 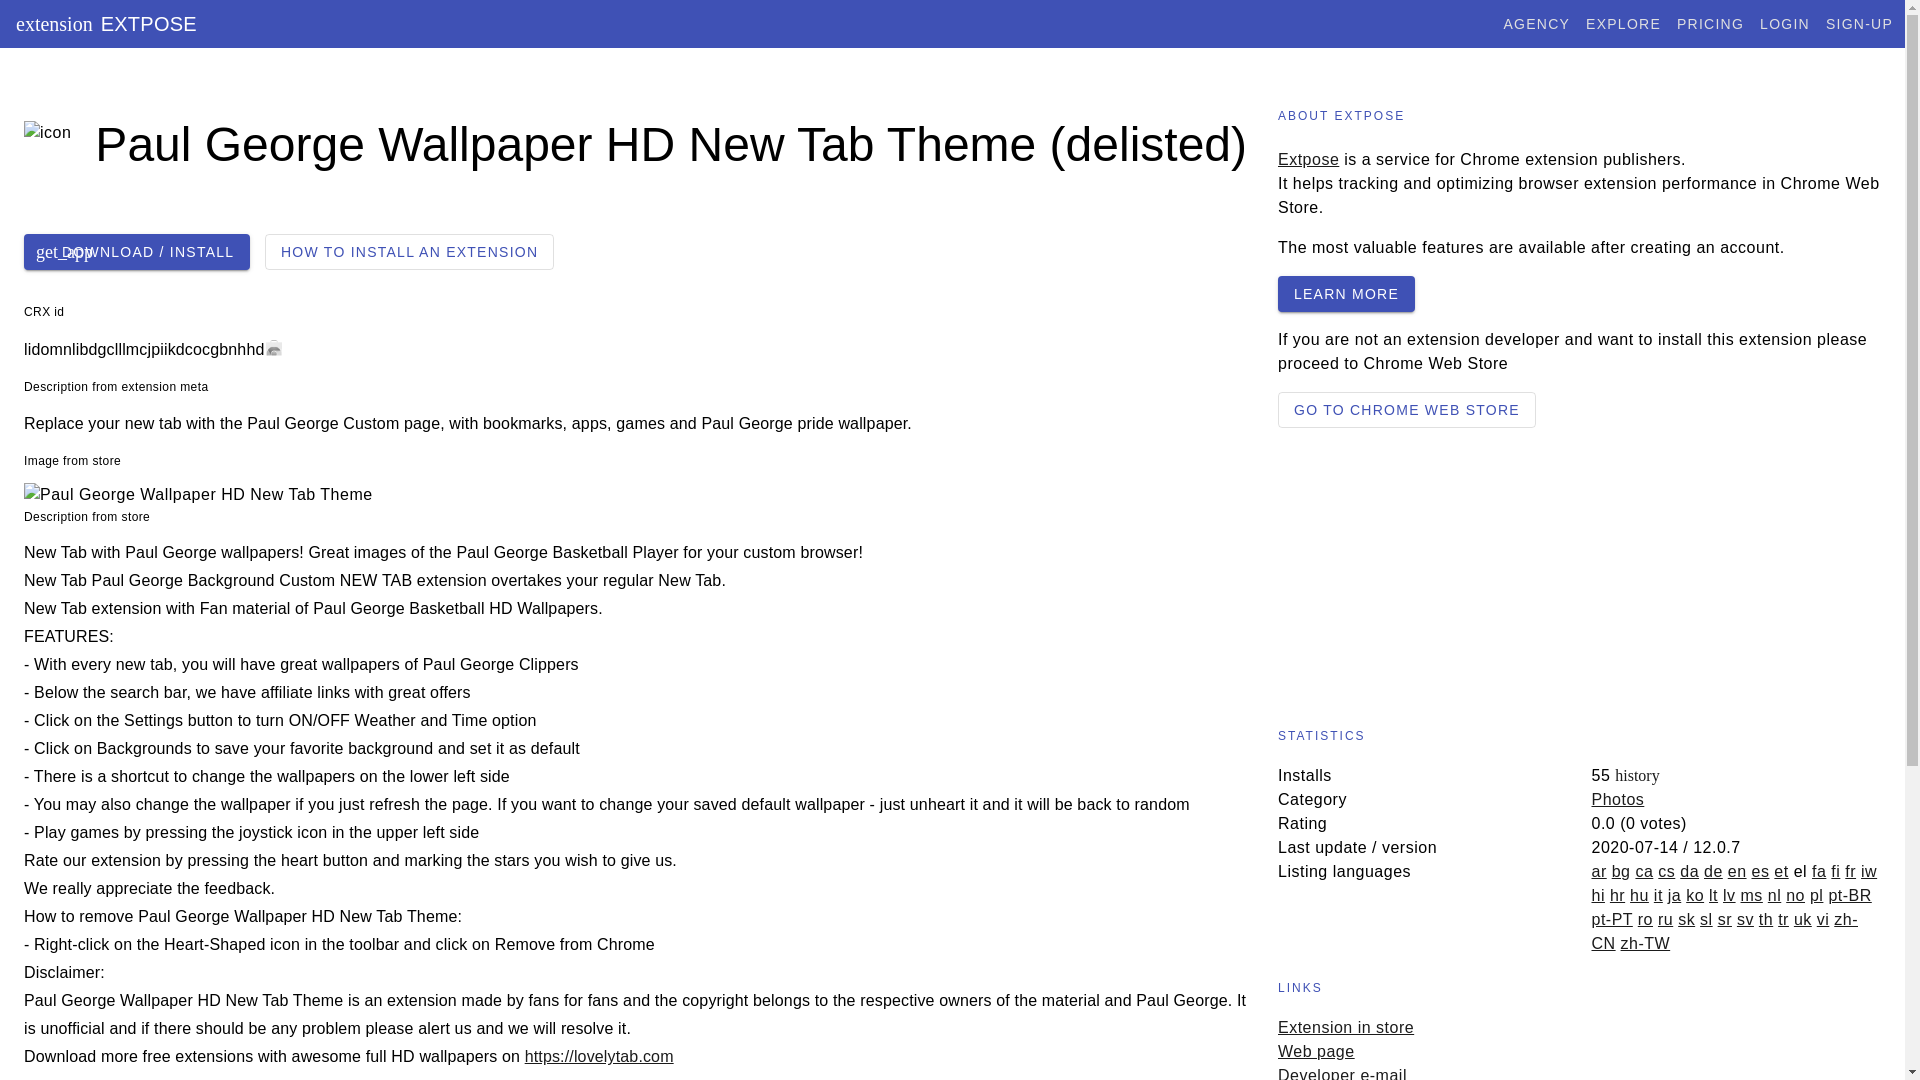 I want to click on HOW TO INSTALL AN EXTENSION, so click(x=409, y=252).